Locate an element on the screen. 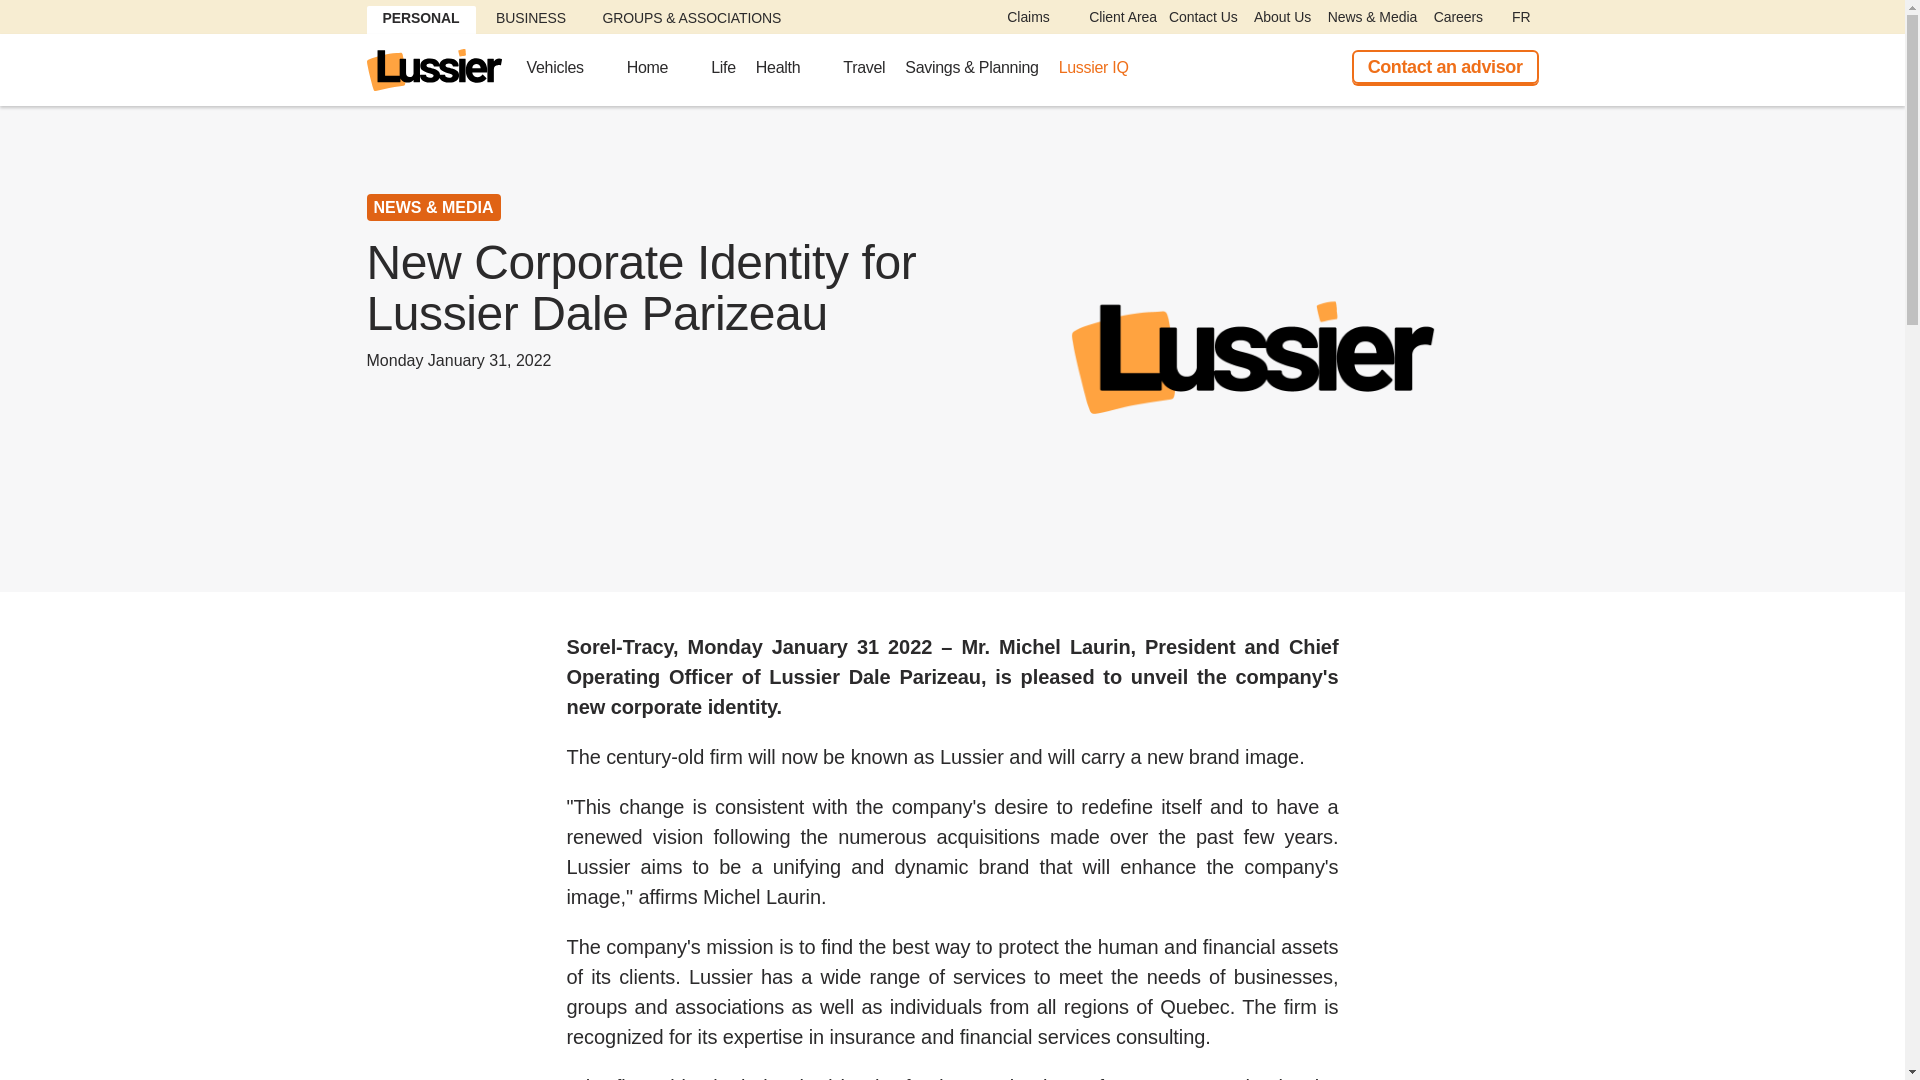 The height and width of the screenshot is (1080, 1920). BUSINESS is located at coordinates (530, 20).